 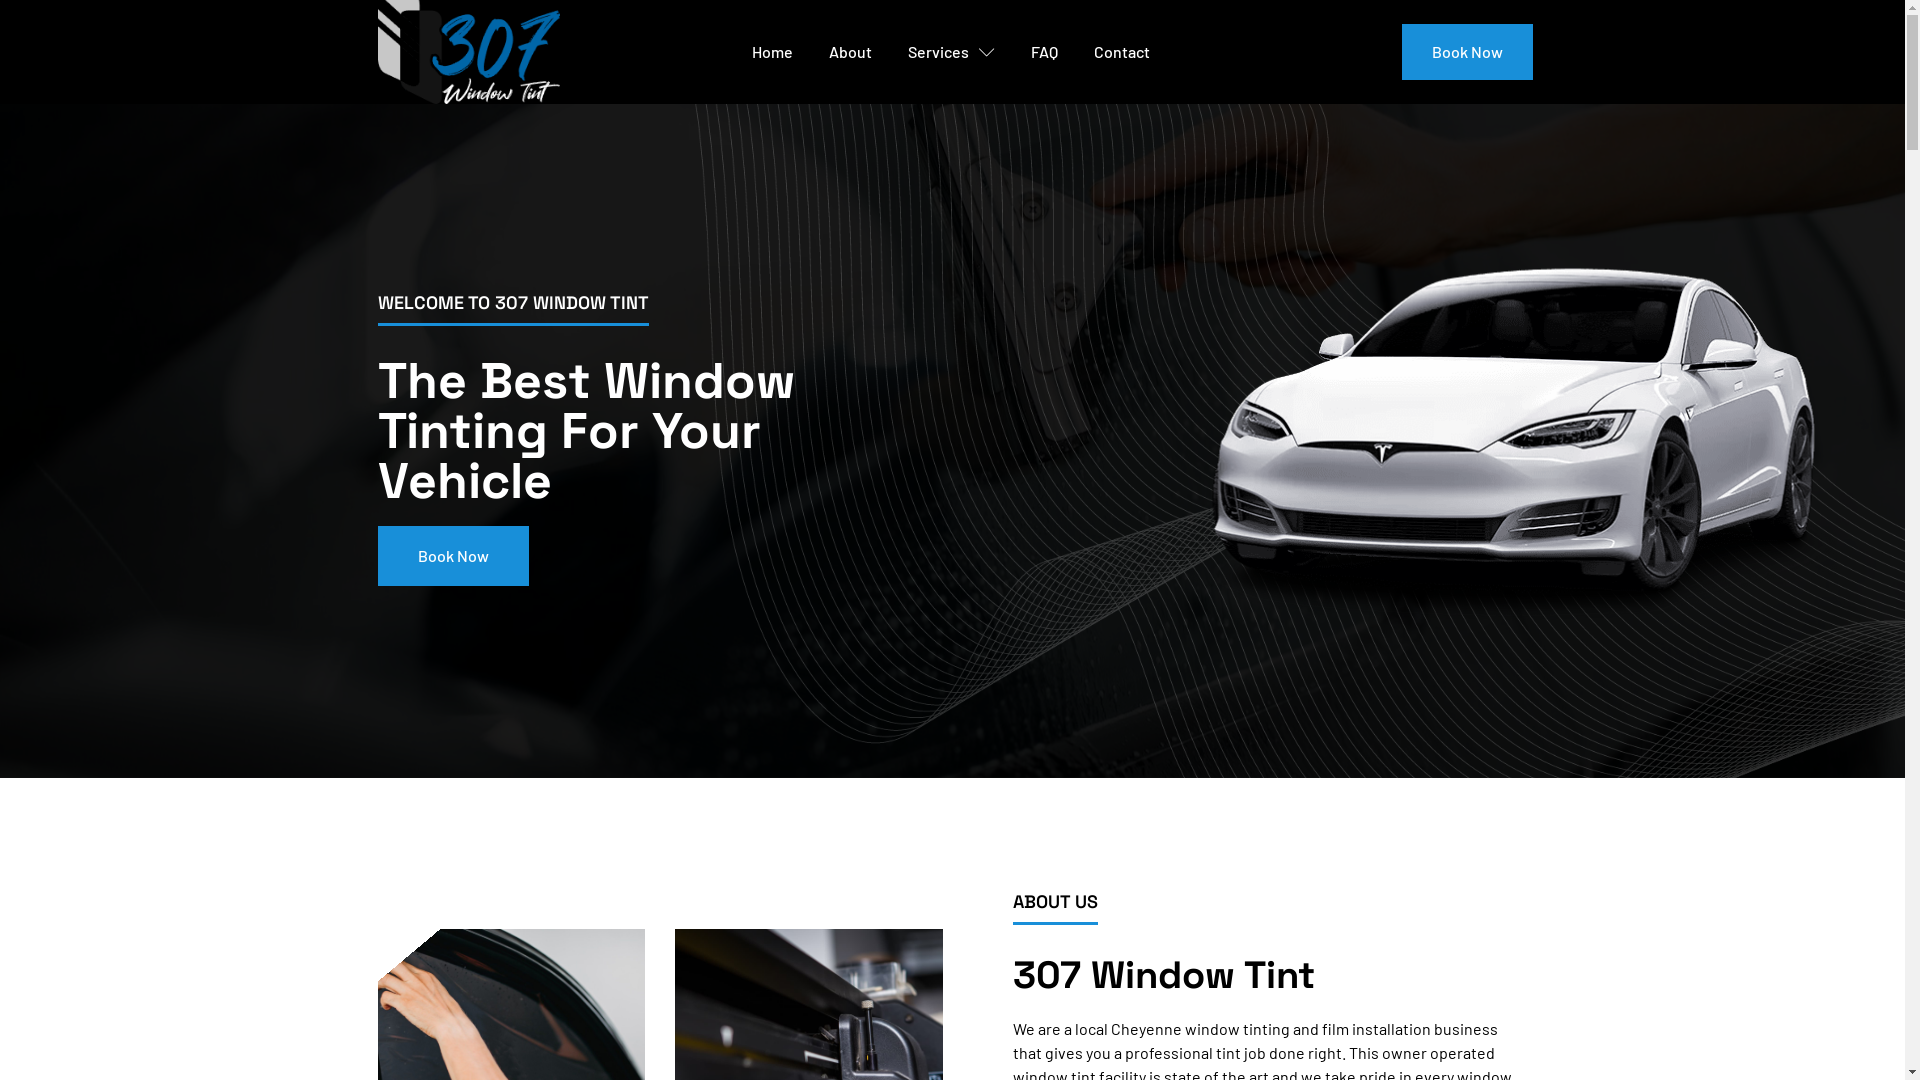 I want to click on FAQ, so click(x=1044, y=52).